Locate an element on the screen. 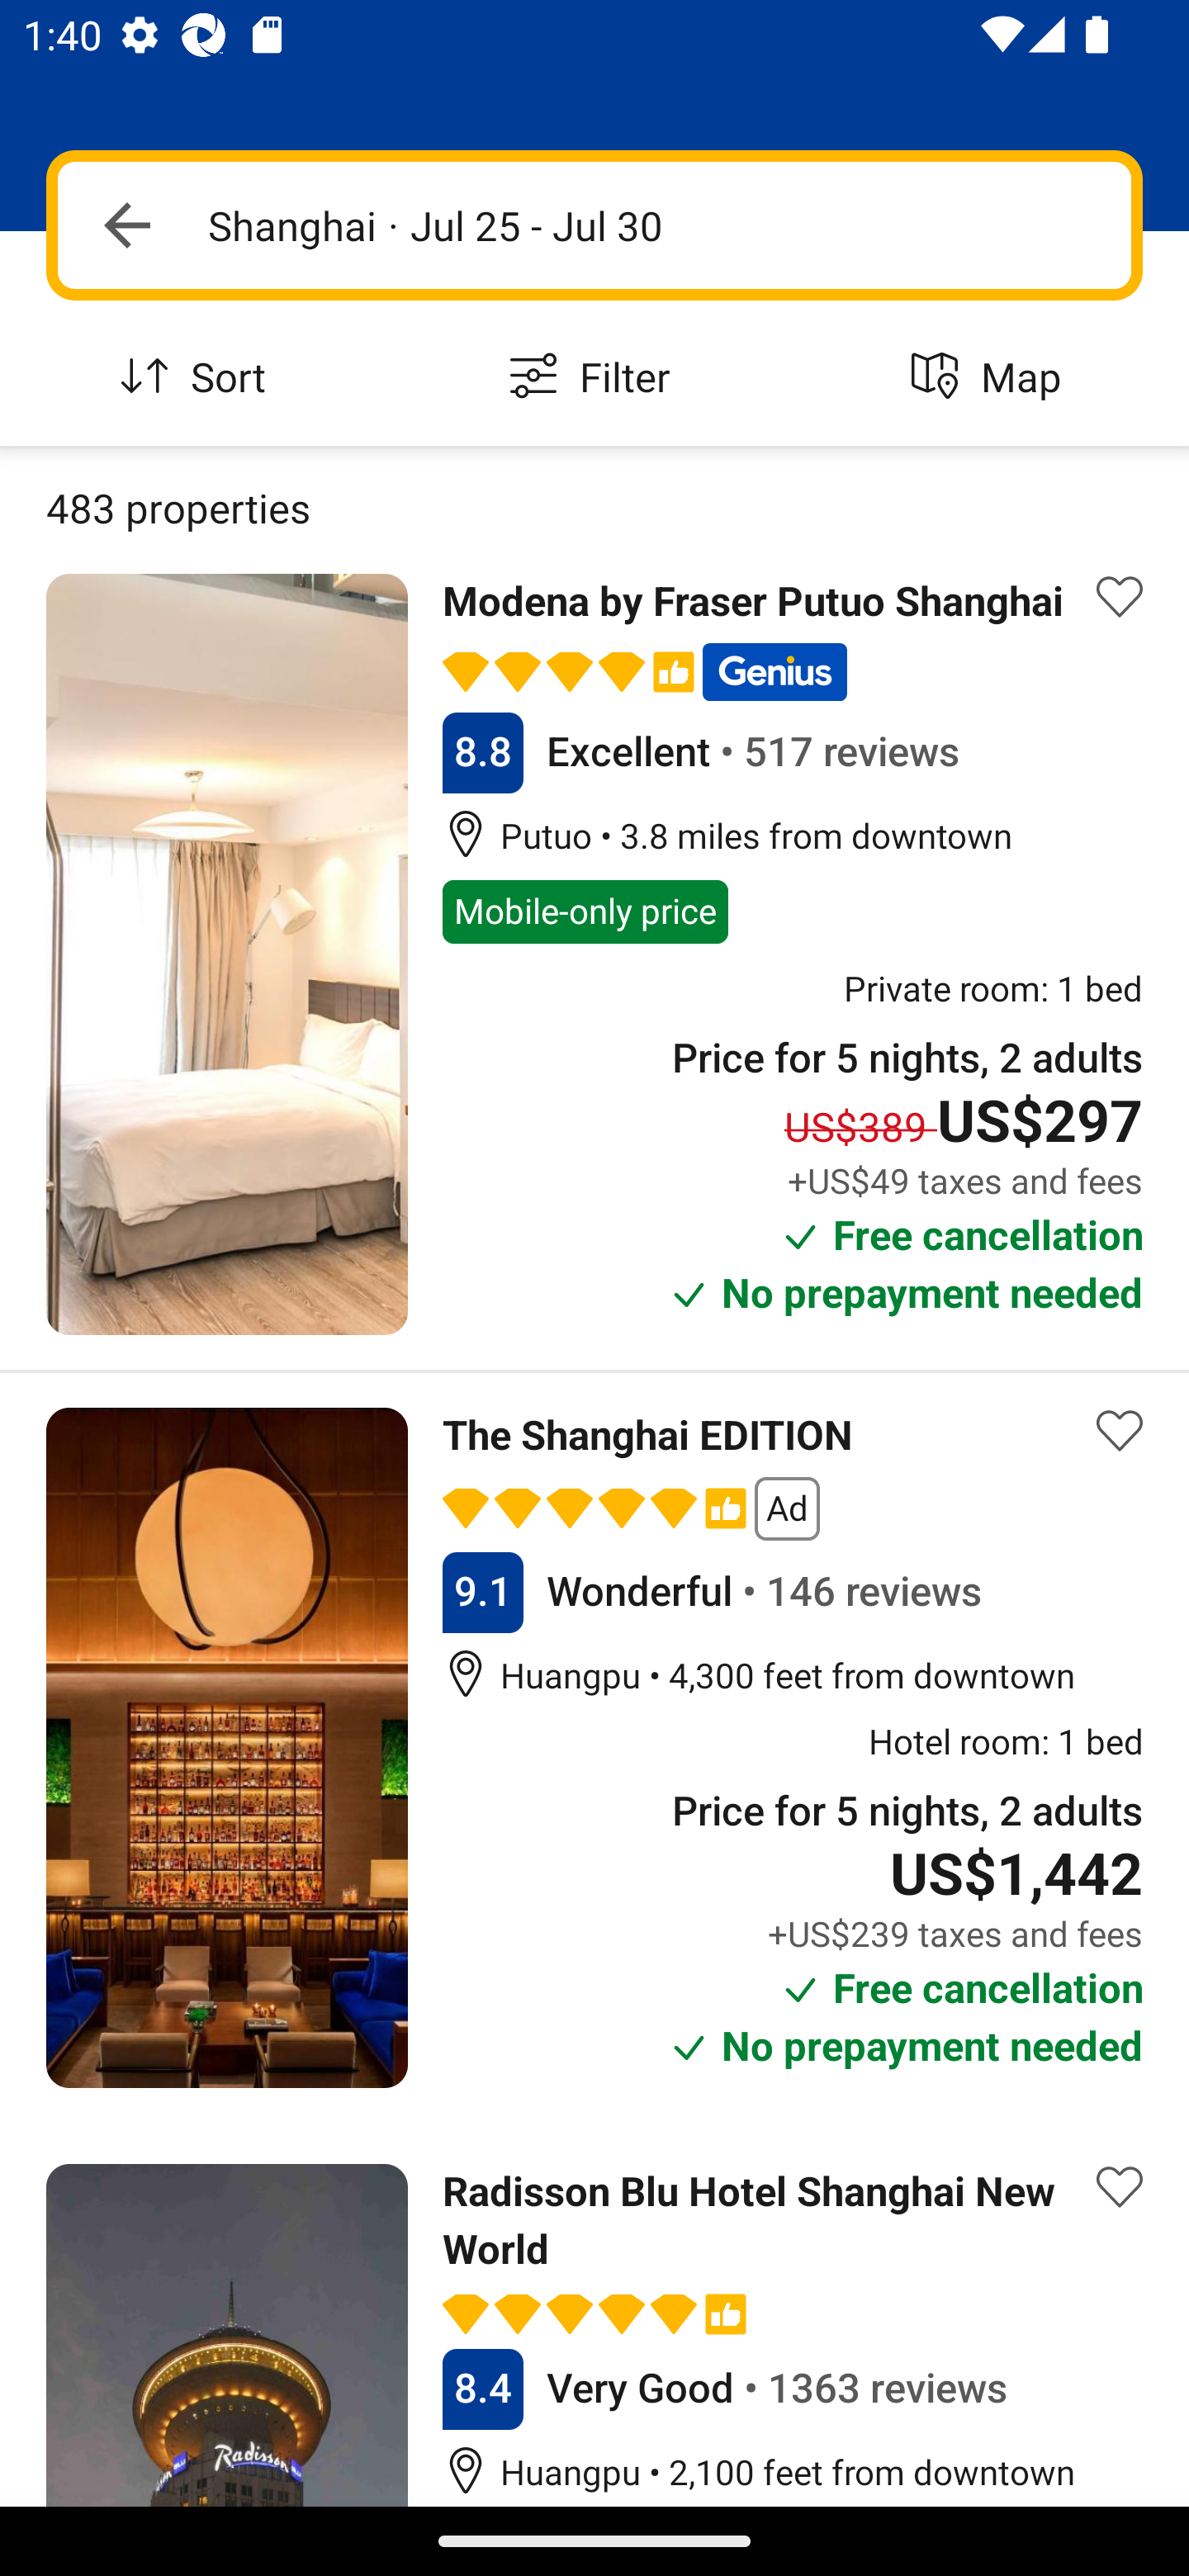  Filter is located at coordinates (594, 378).